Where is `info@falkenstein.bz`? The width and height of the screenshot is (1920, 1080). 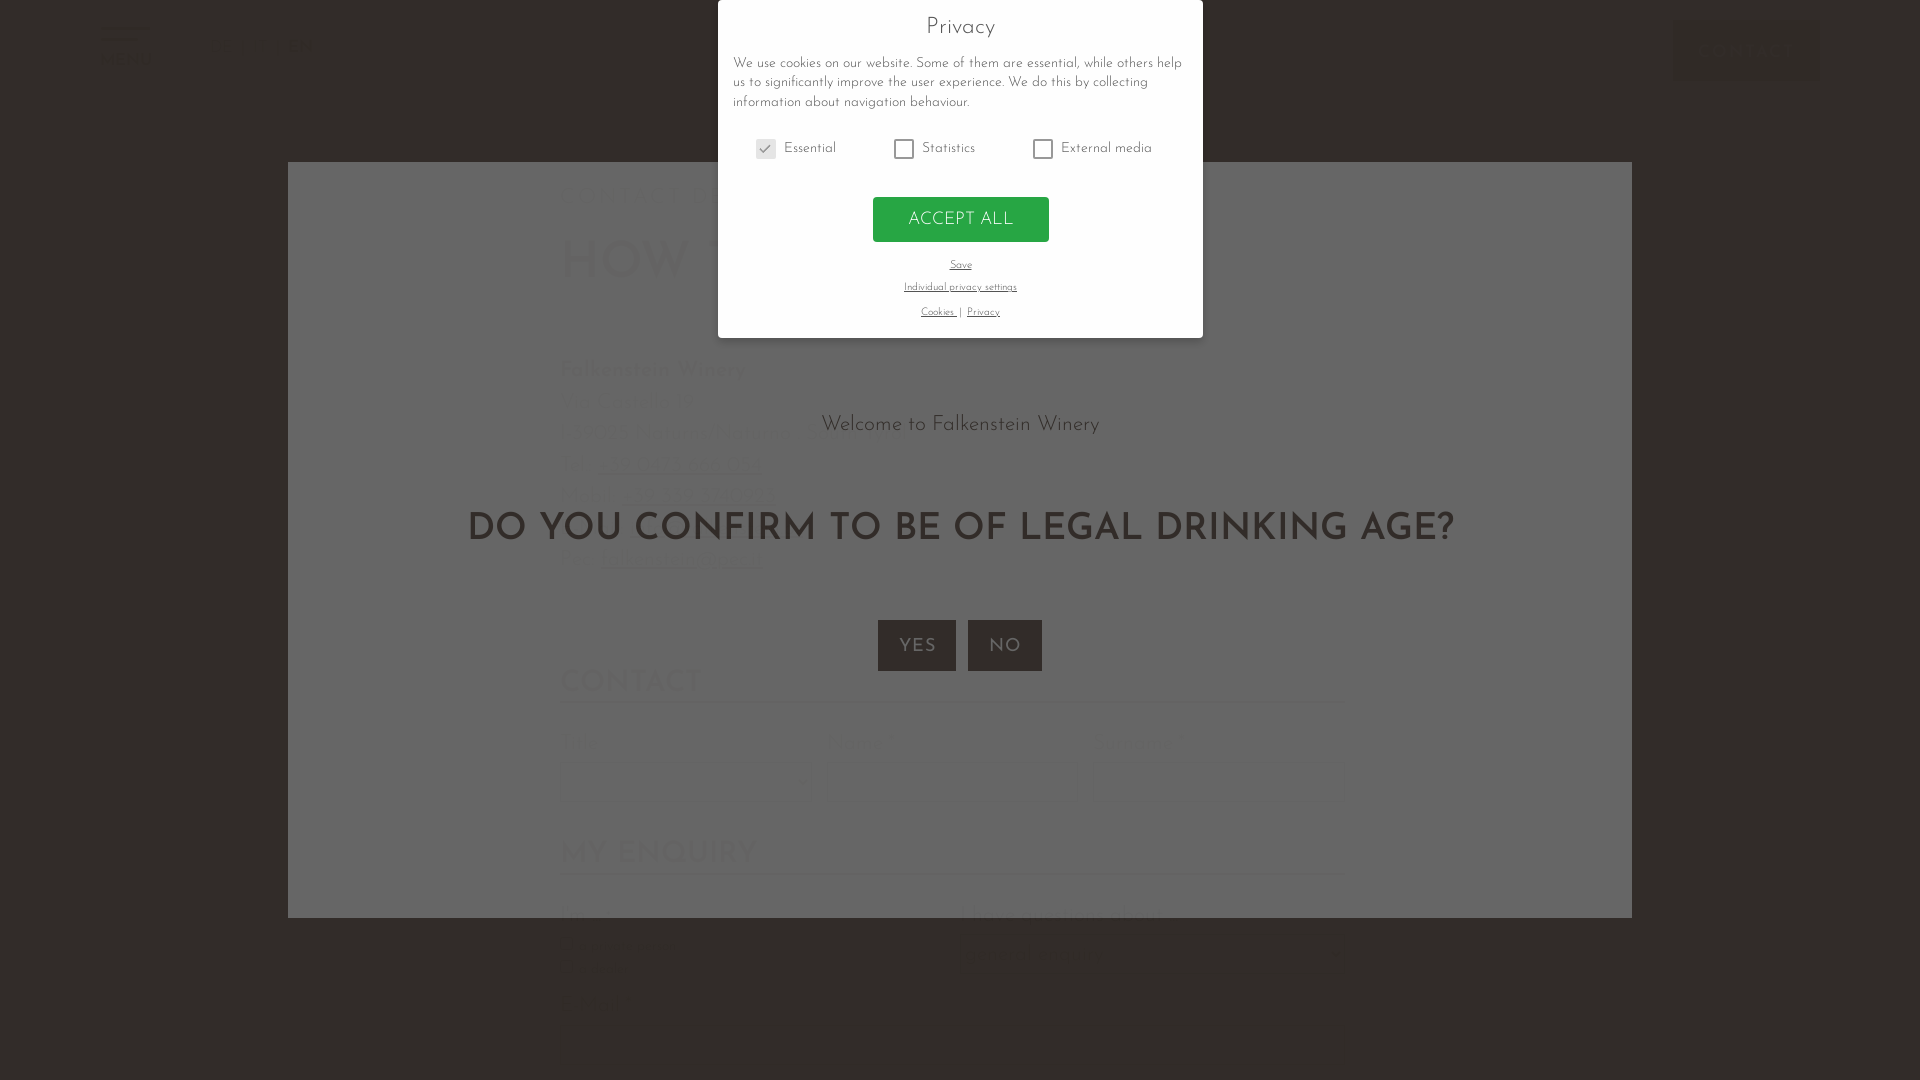 info@falkenstein.bz is located at coordinates (716, 528).